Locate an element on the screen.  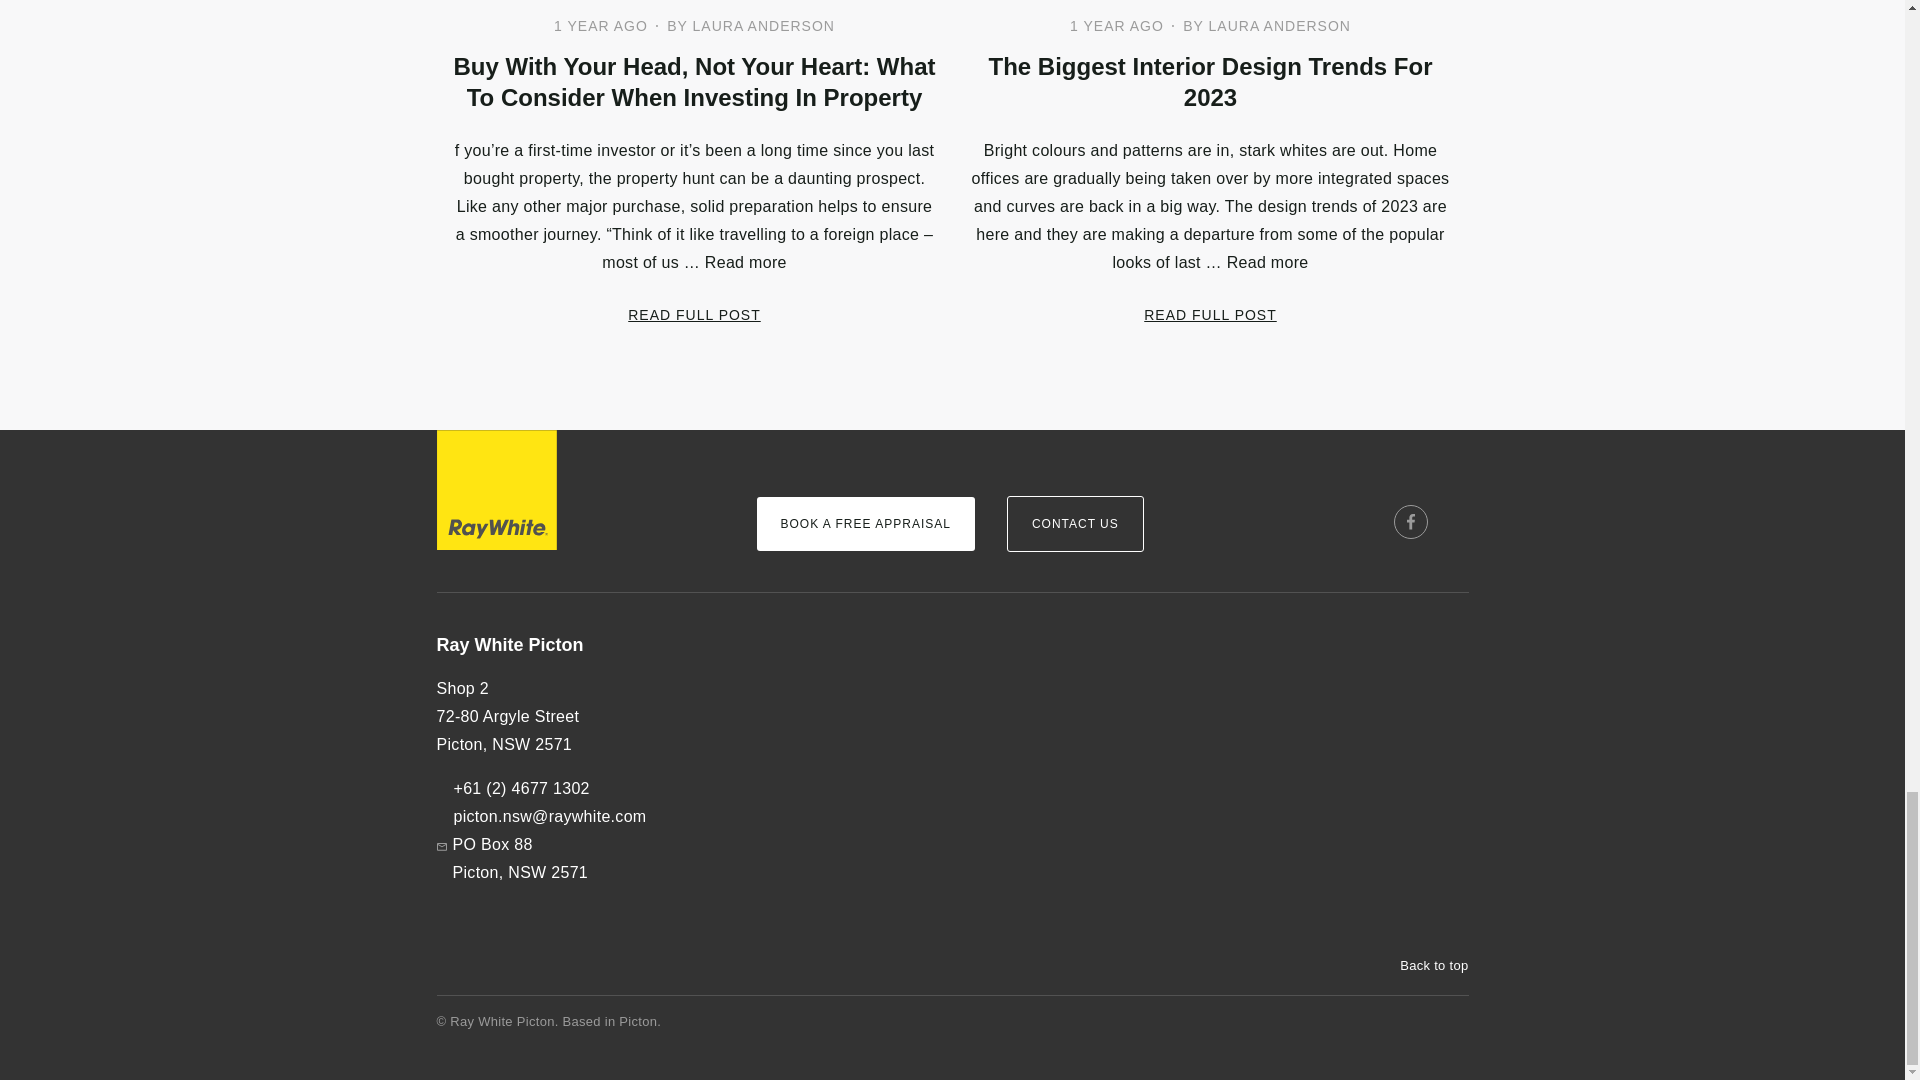
Ray White Picton is located at coordinates (579, 645).